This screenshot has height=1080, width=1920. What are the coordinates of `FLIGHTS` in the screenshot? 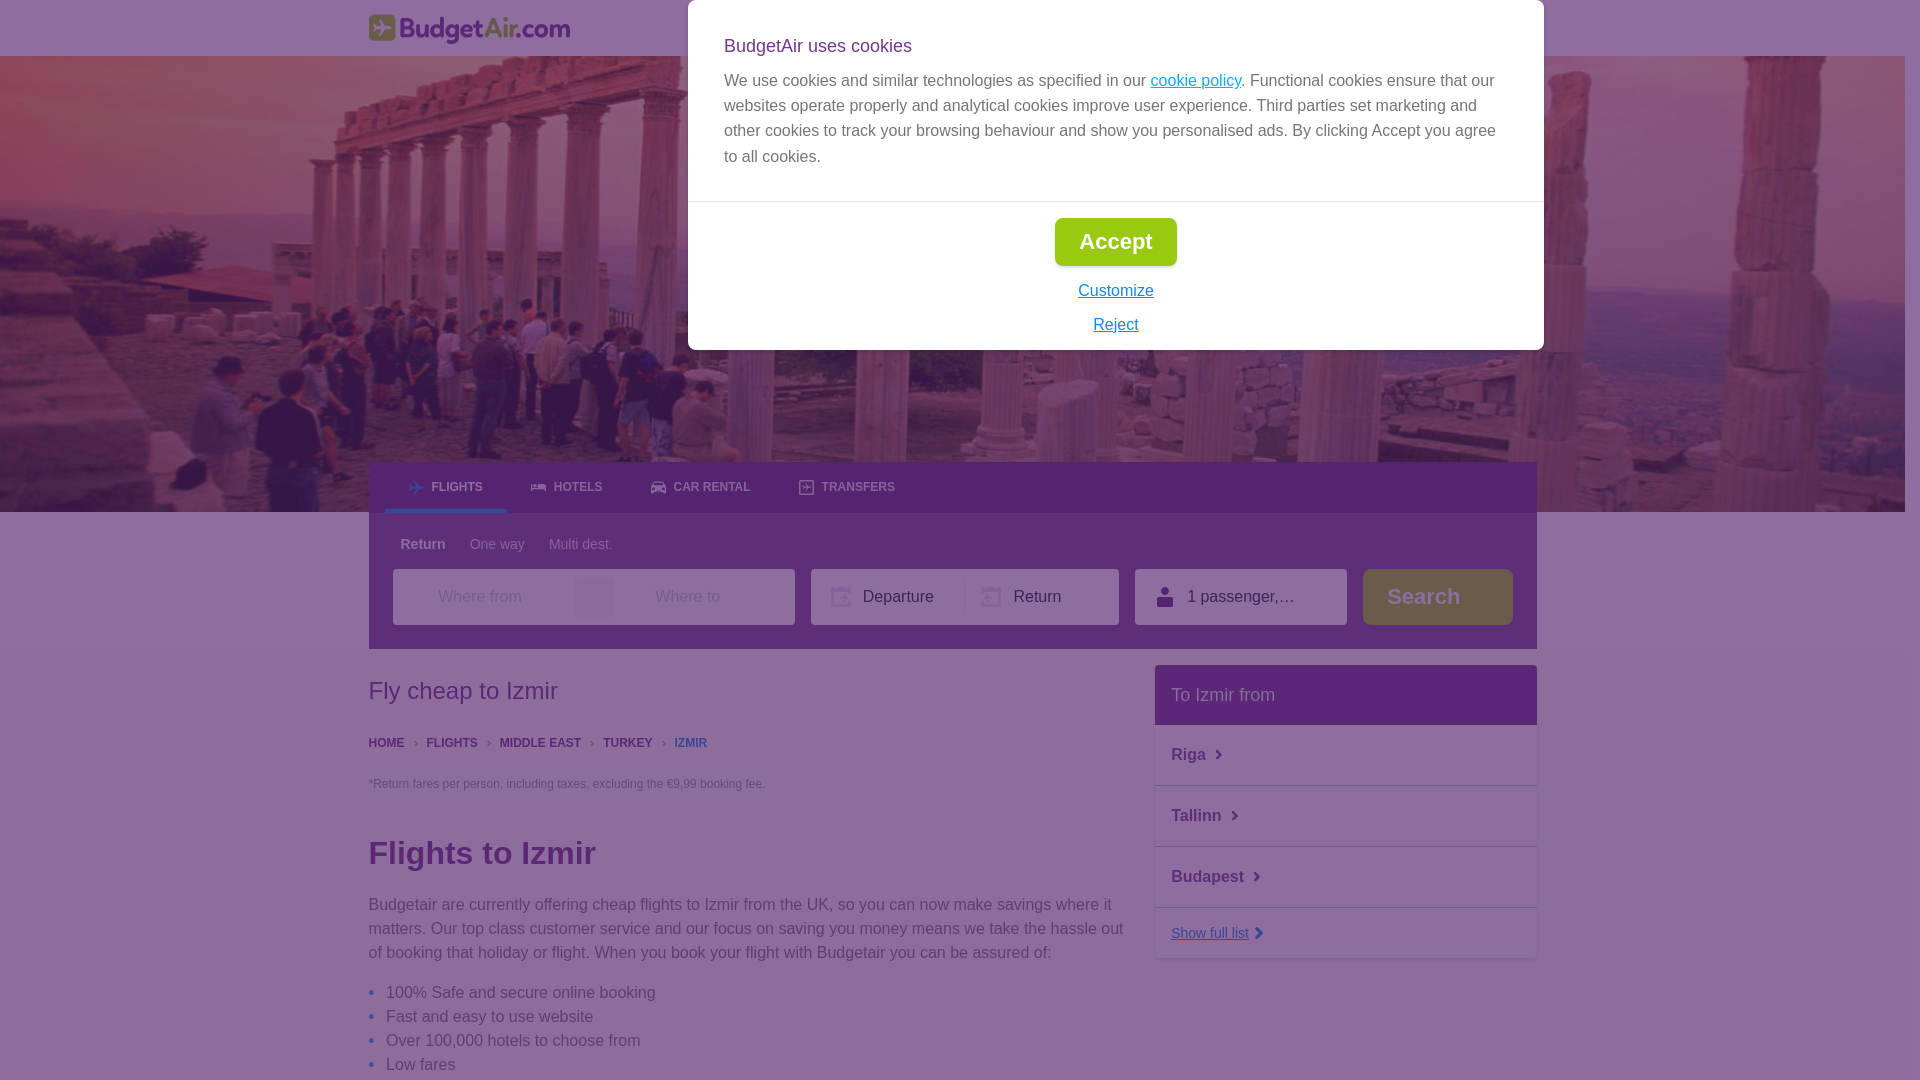 It's located at (451, 741).